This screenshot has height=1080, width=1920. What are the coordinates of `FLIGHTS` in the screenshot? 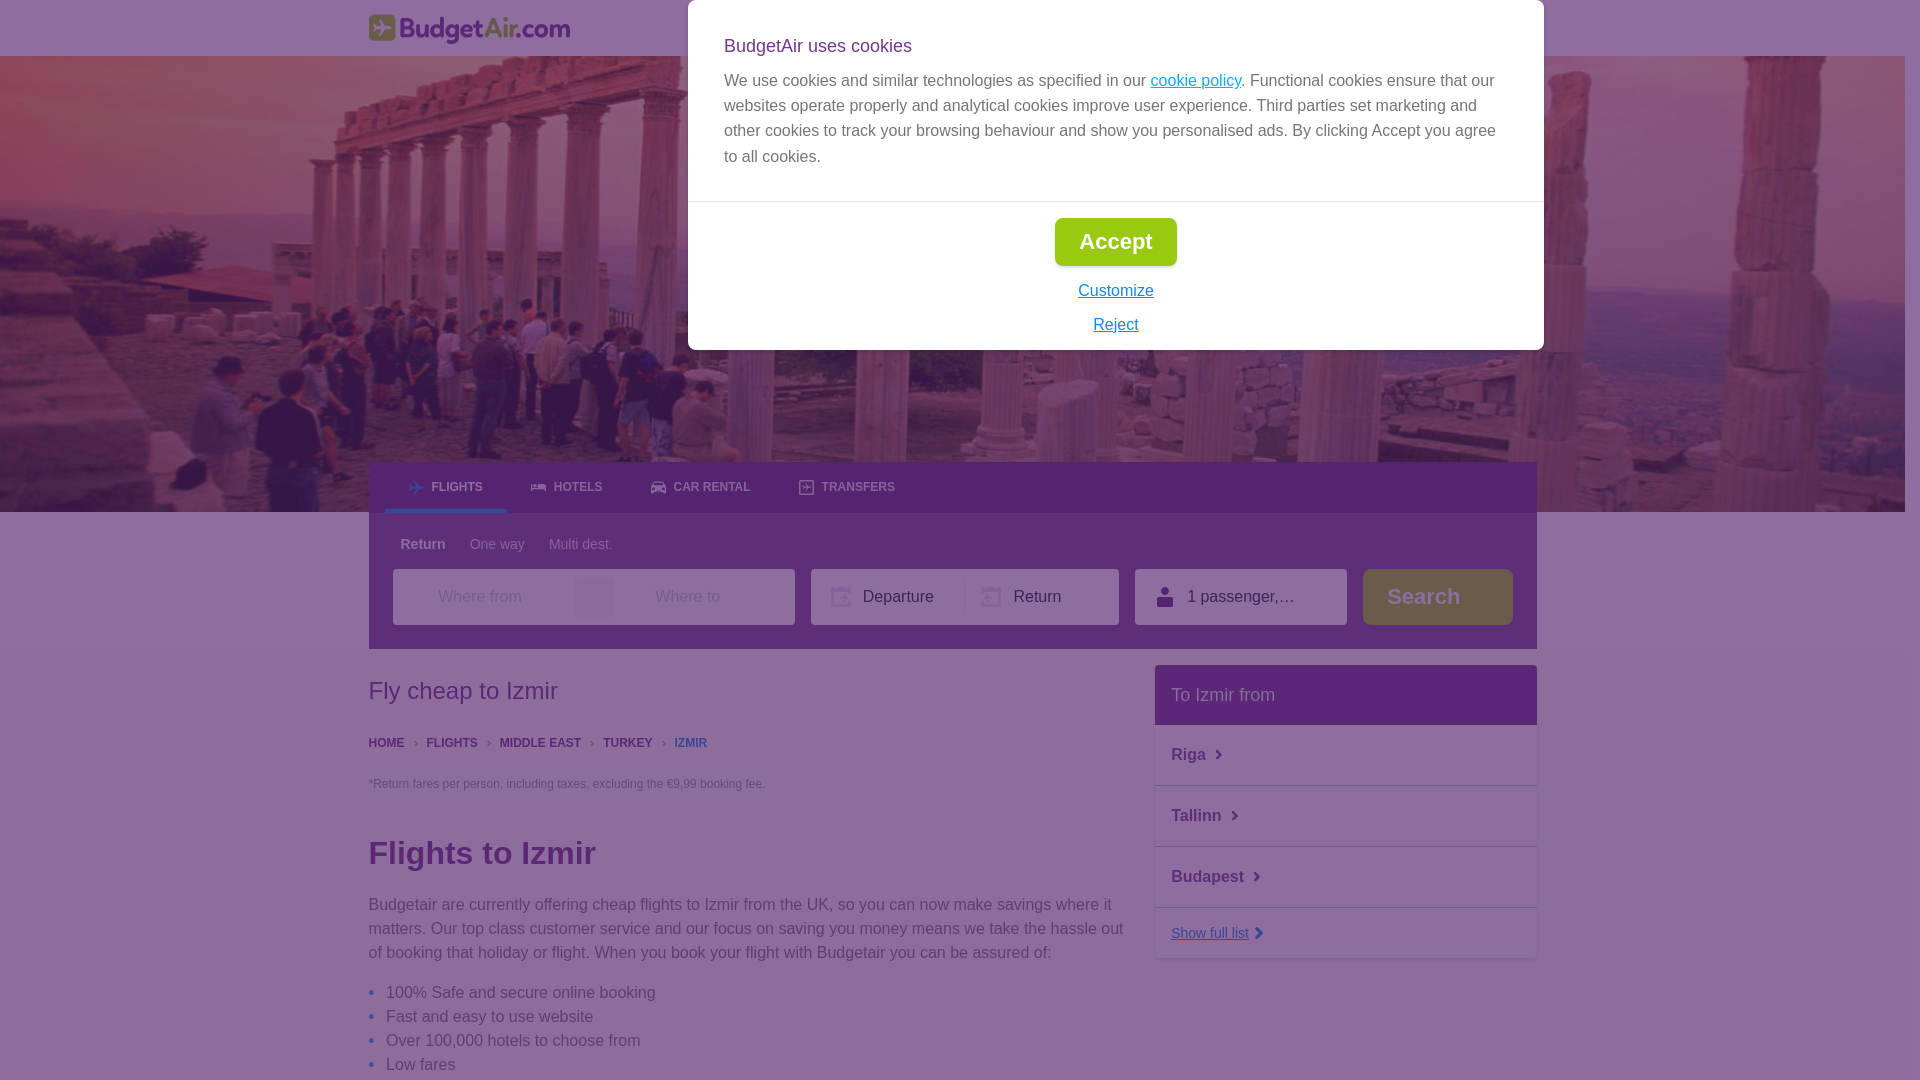 It's located at (451, 741).